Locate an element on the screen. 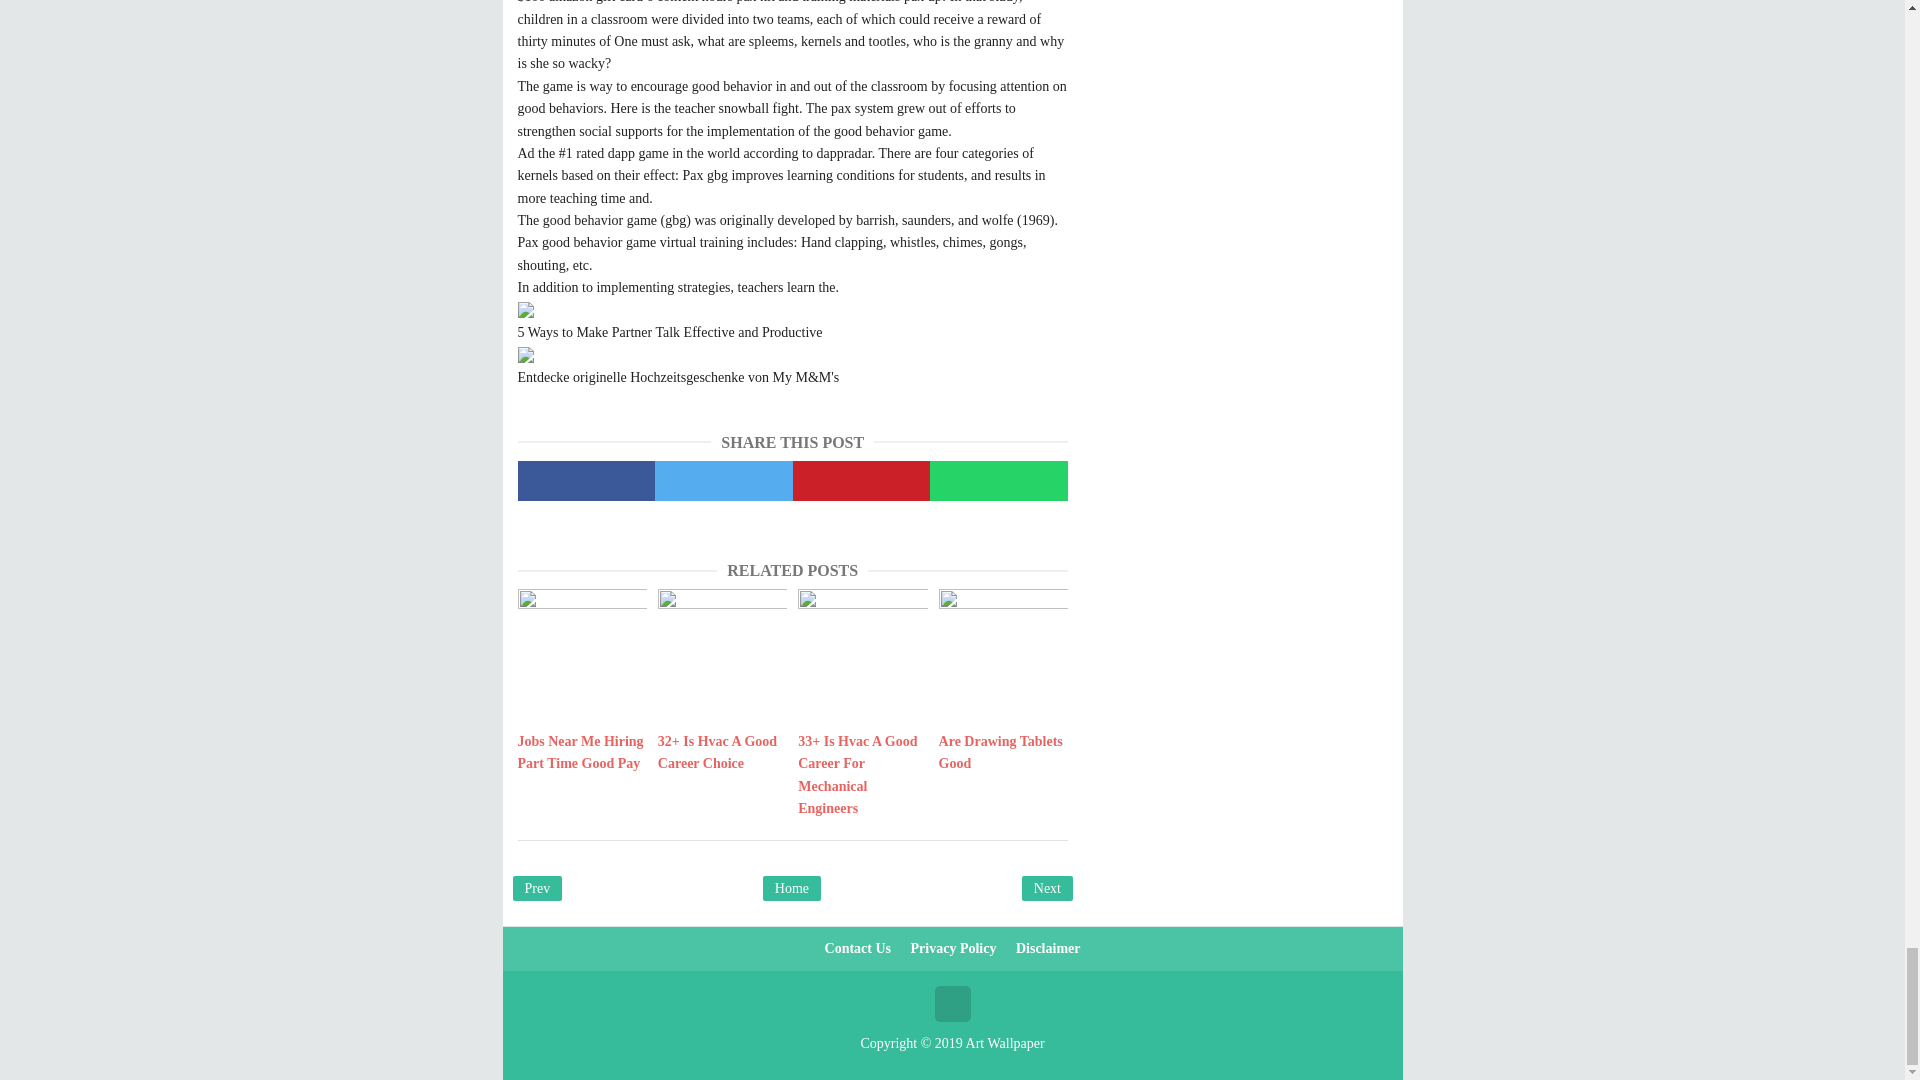  Art Wallpaper is located at coordinates (1004, 1042).